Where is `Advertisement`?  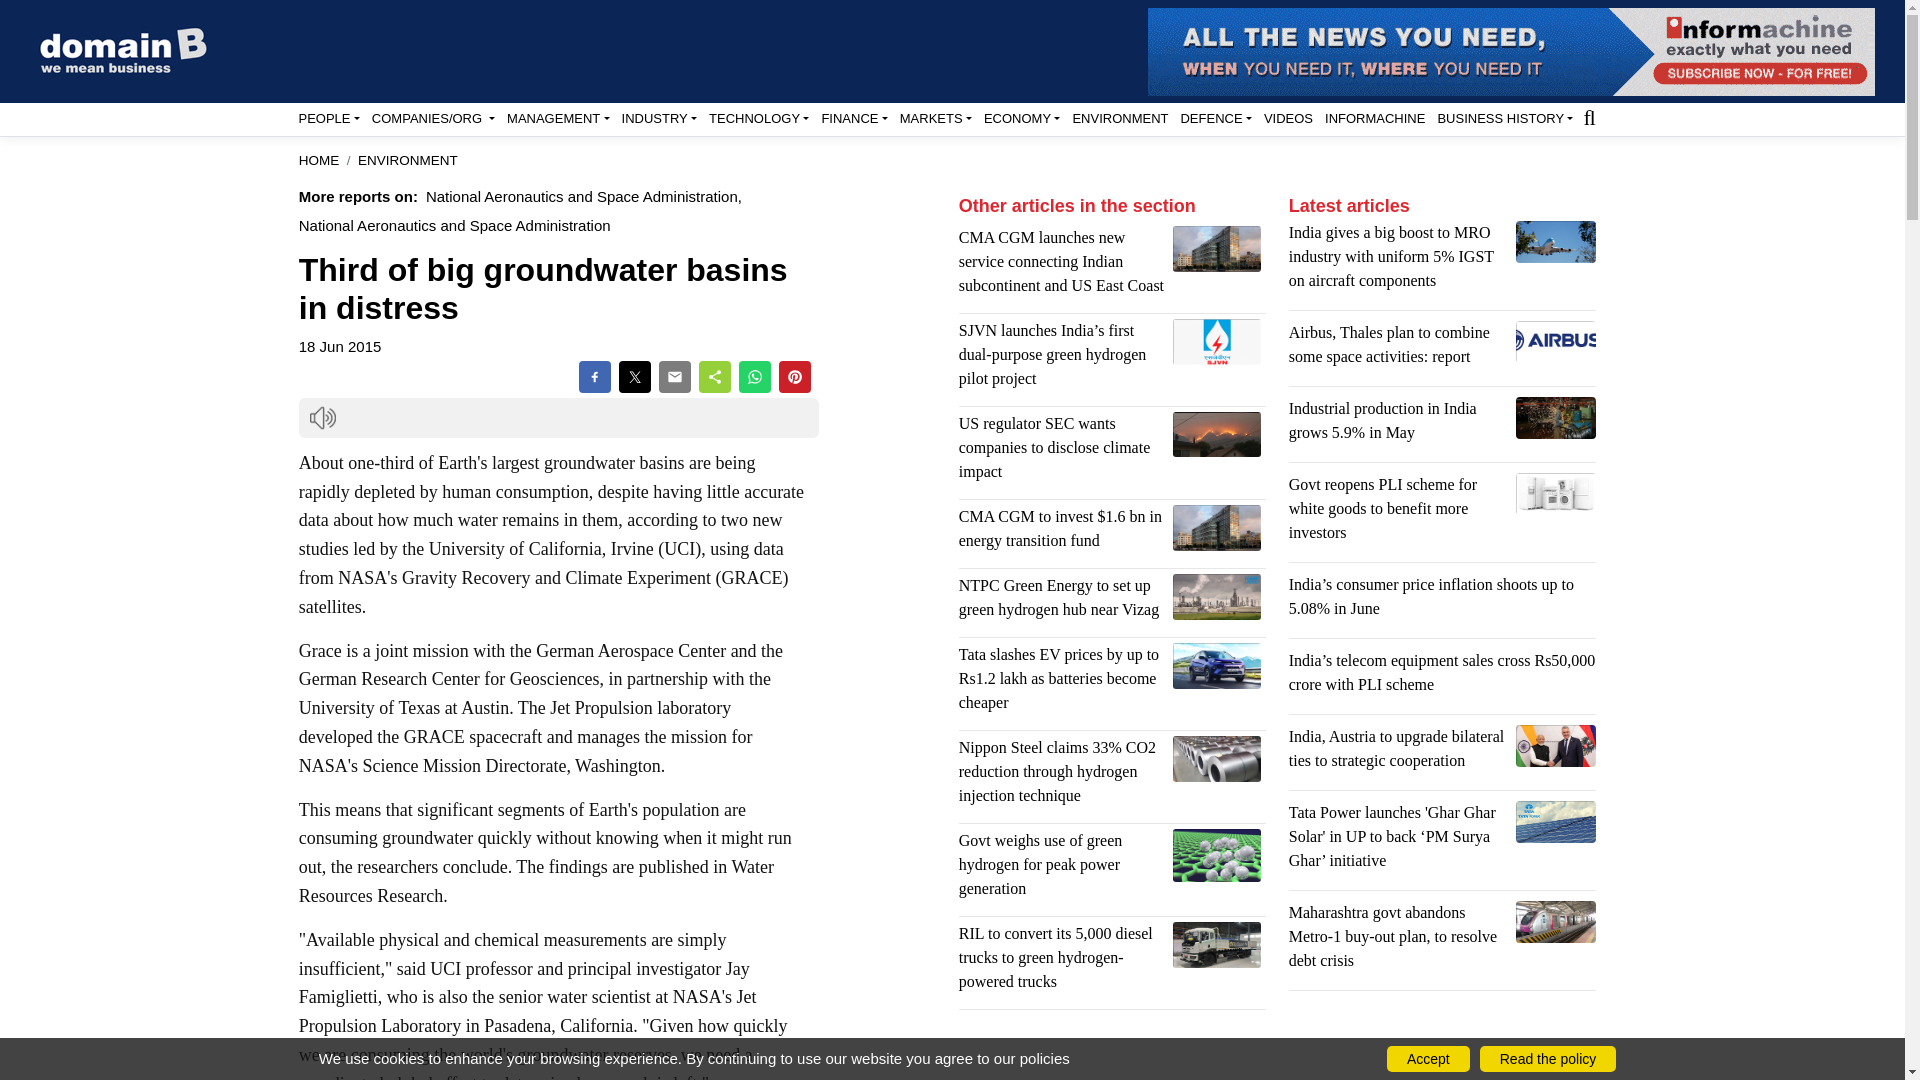
Advertisement is located at coordinates (1112, 1052).